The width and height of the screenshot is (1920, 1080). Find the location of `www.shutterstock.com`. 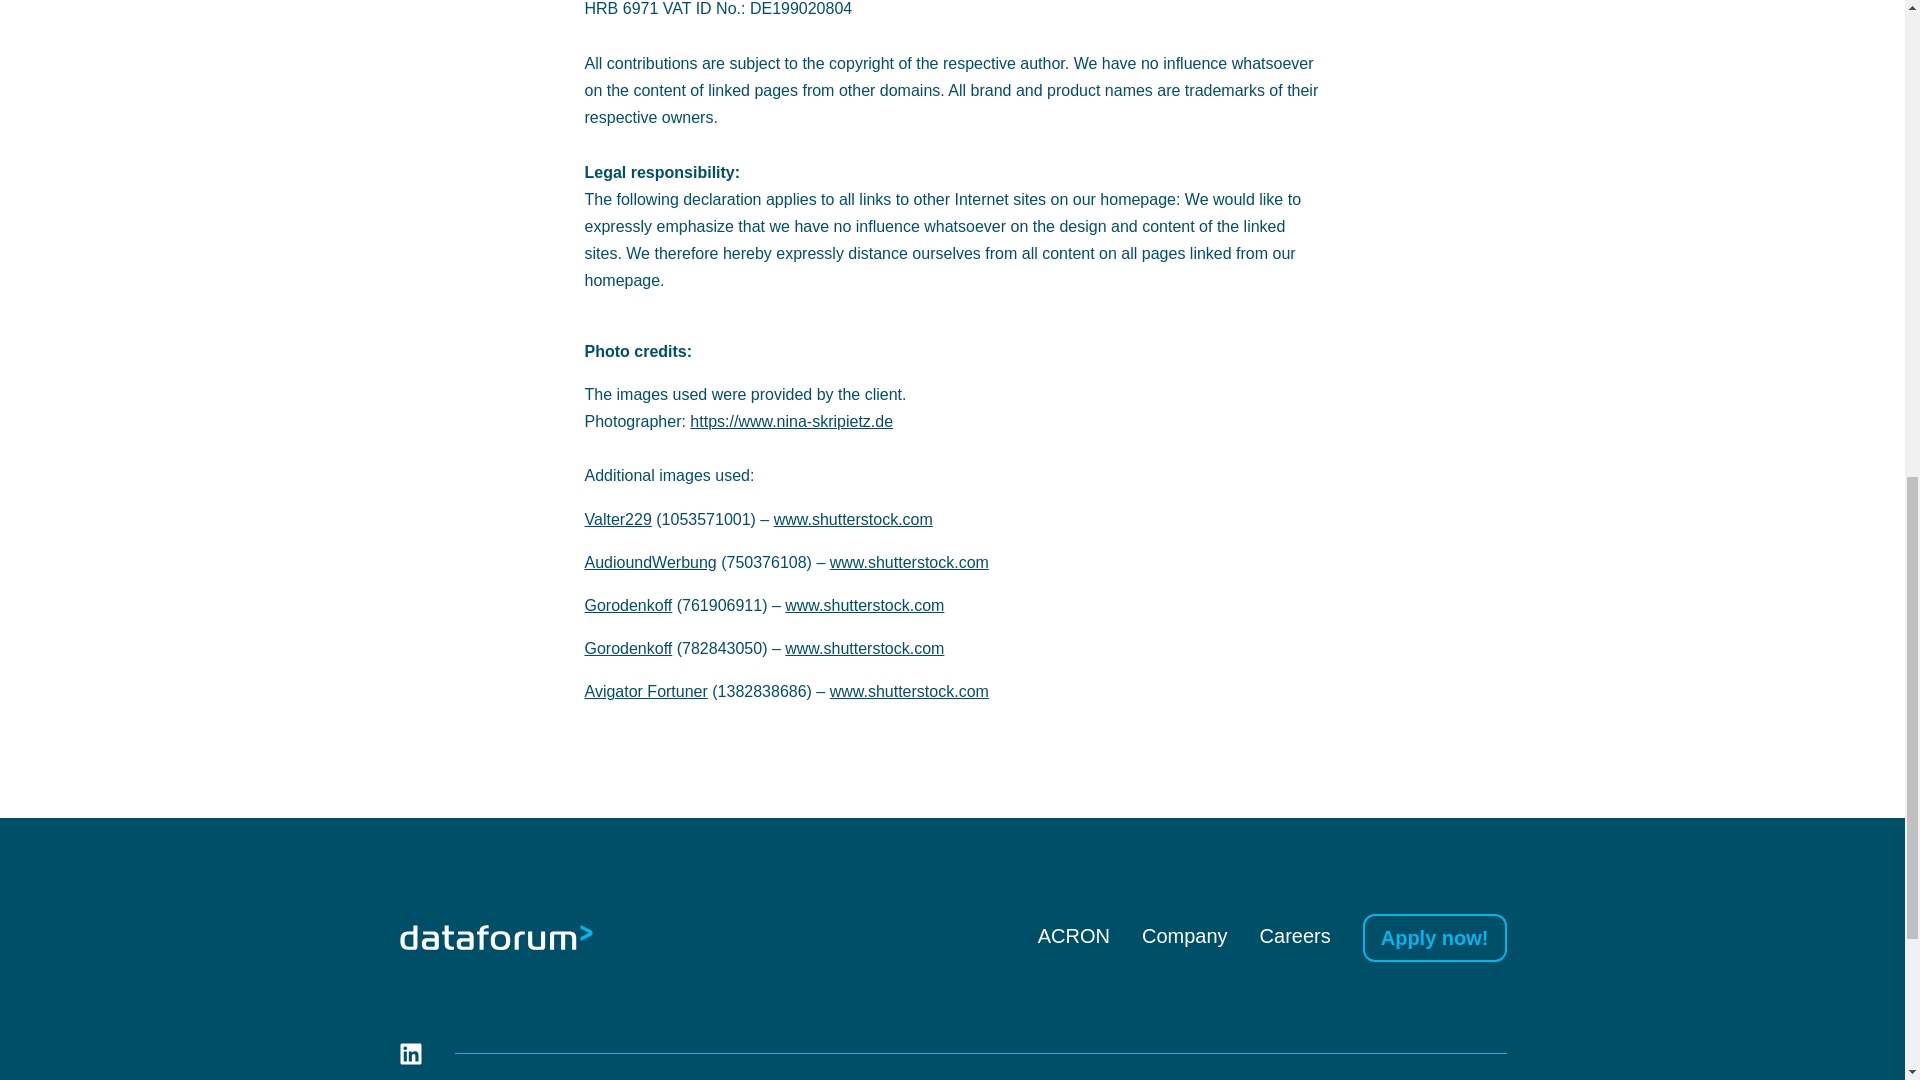

www.shutterstock.com is located at coordinates (908, 562).